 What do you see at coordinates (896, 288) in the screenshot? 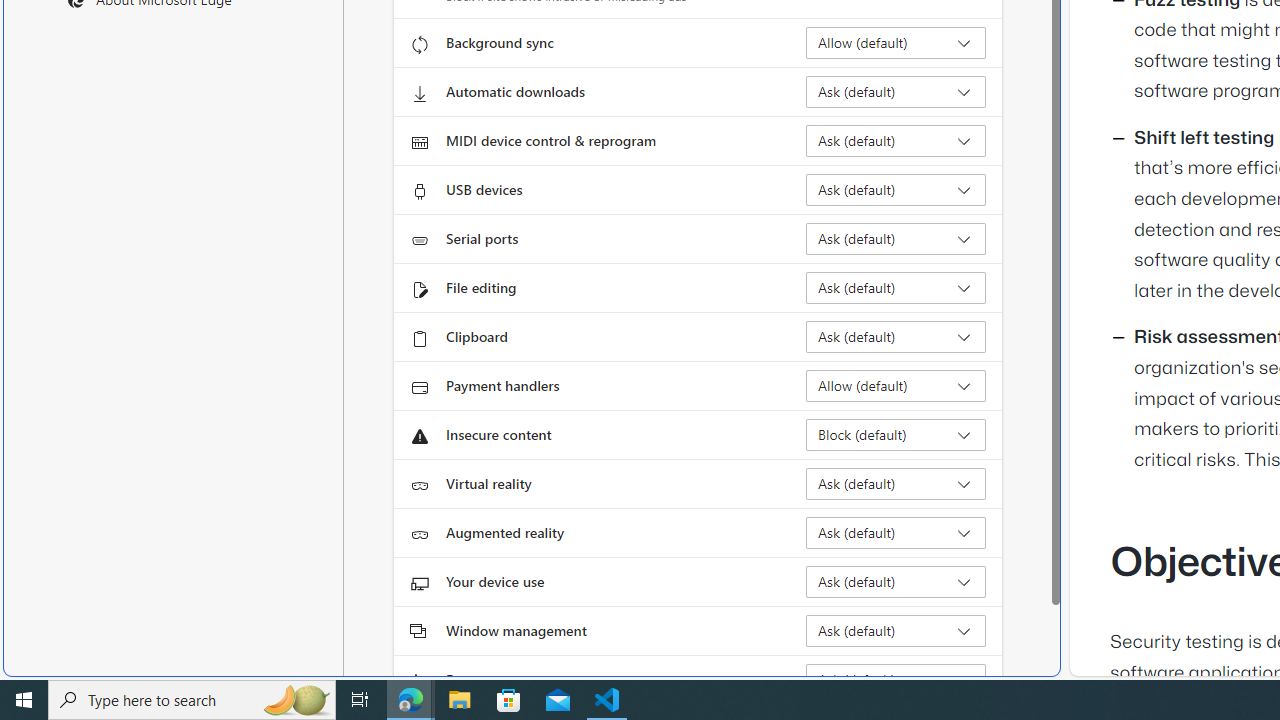
I see `File editing Ask (default)` at bounding box center [896, 288].